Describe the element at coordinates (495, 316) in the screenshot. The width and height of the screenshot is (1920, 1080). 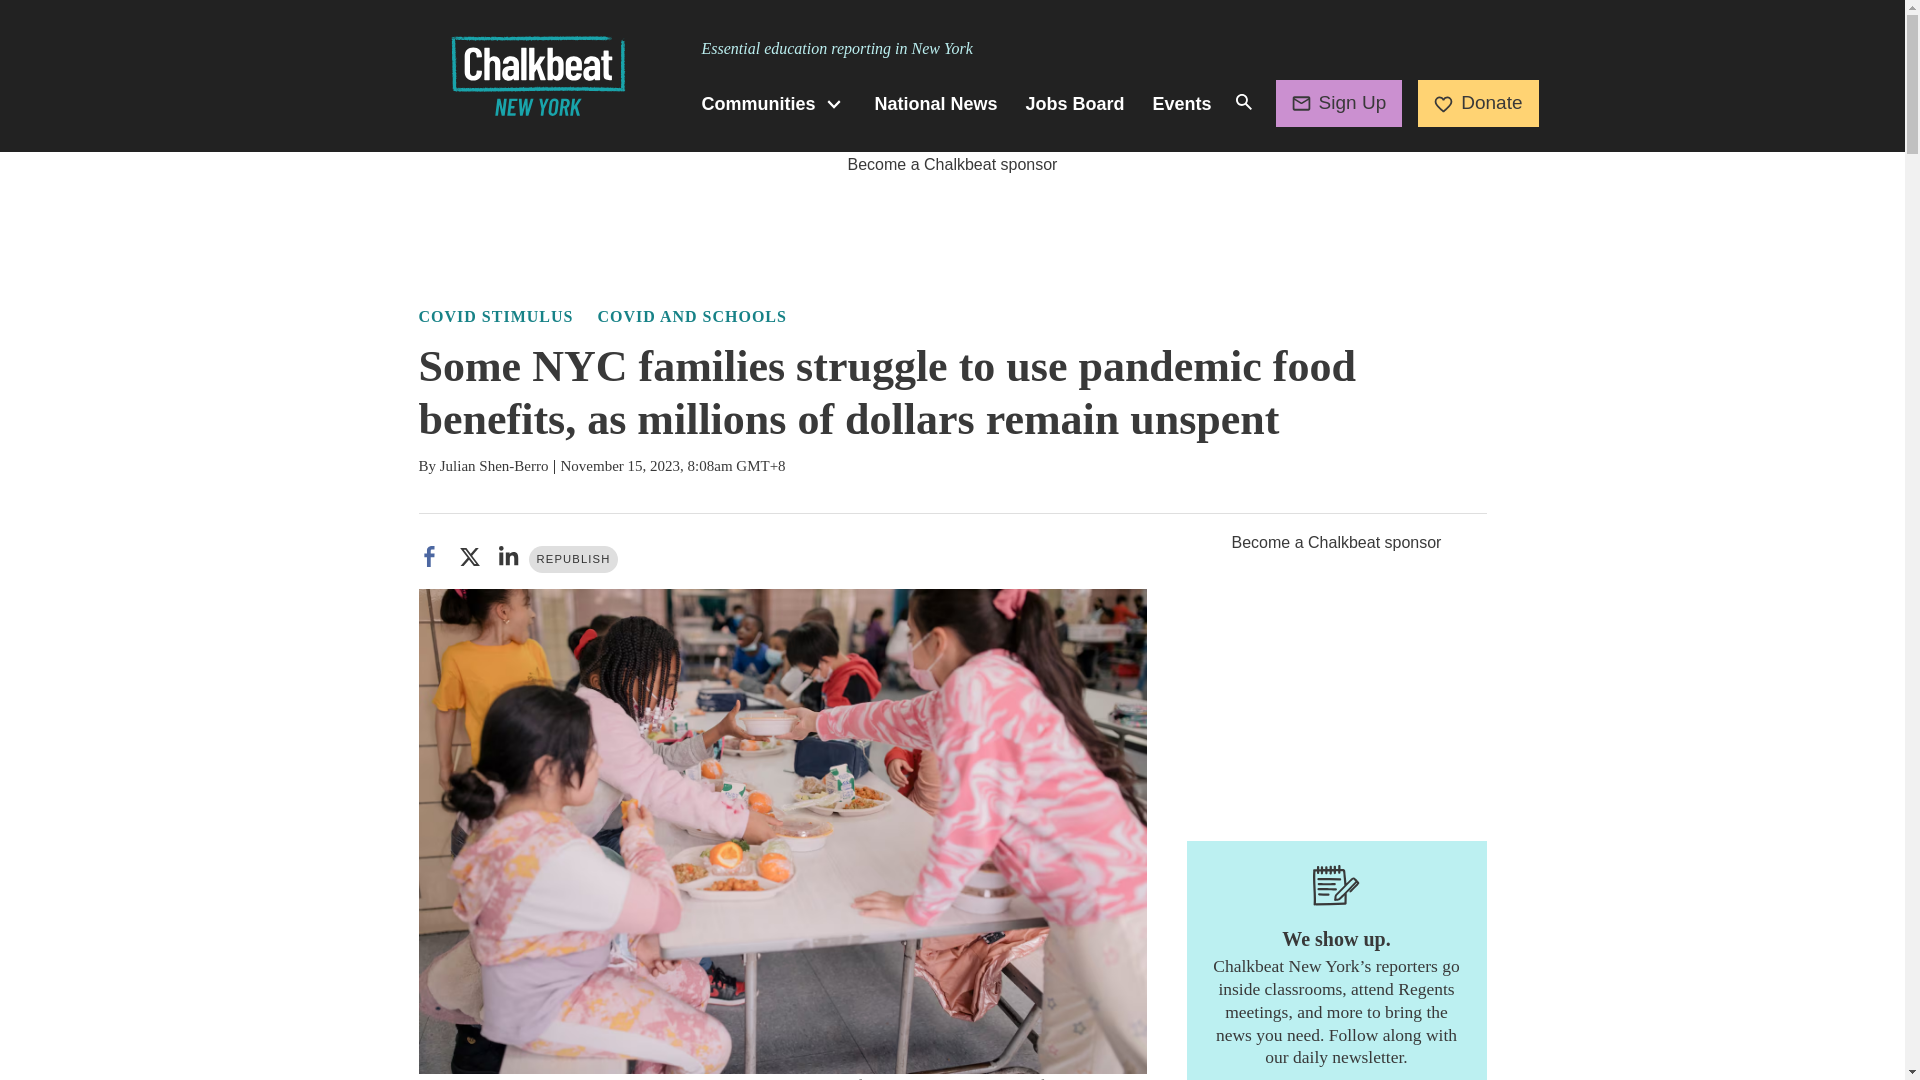
I see `COVID STIMULUS` at that location.